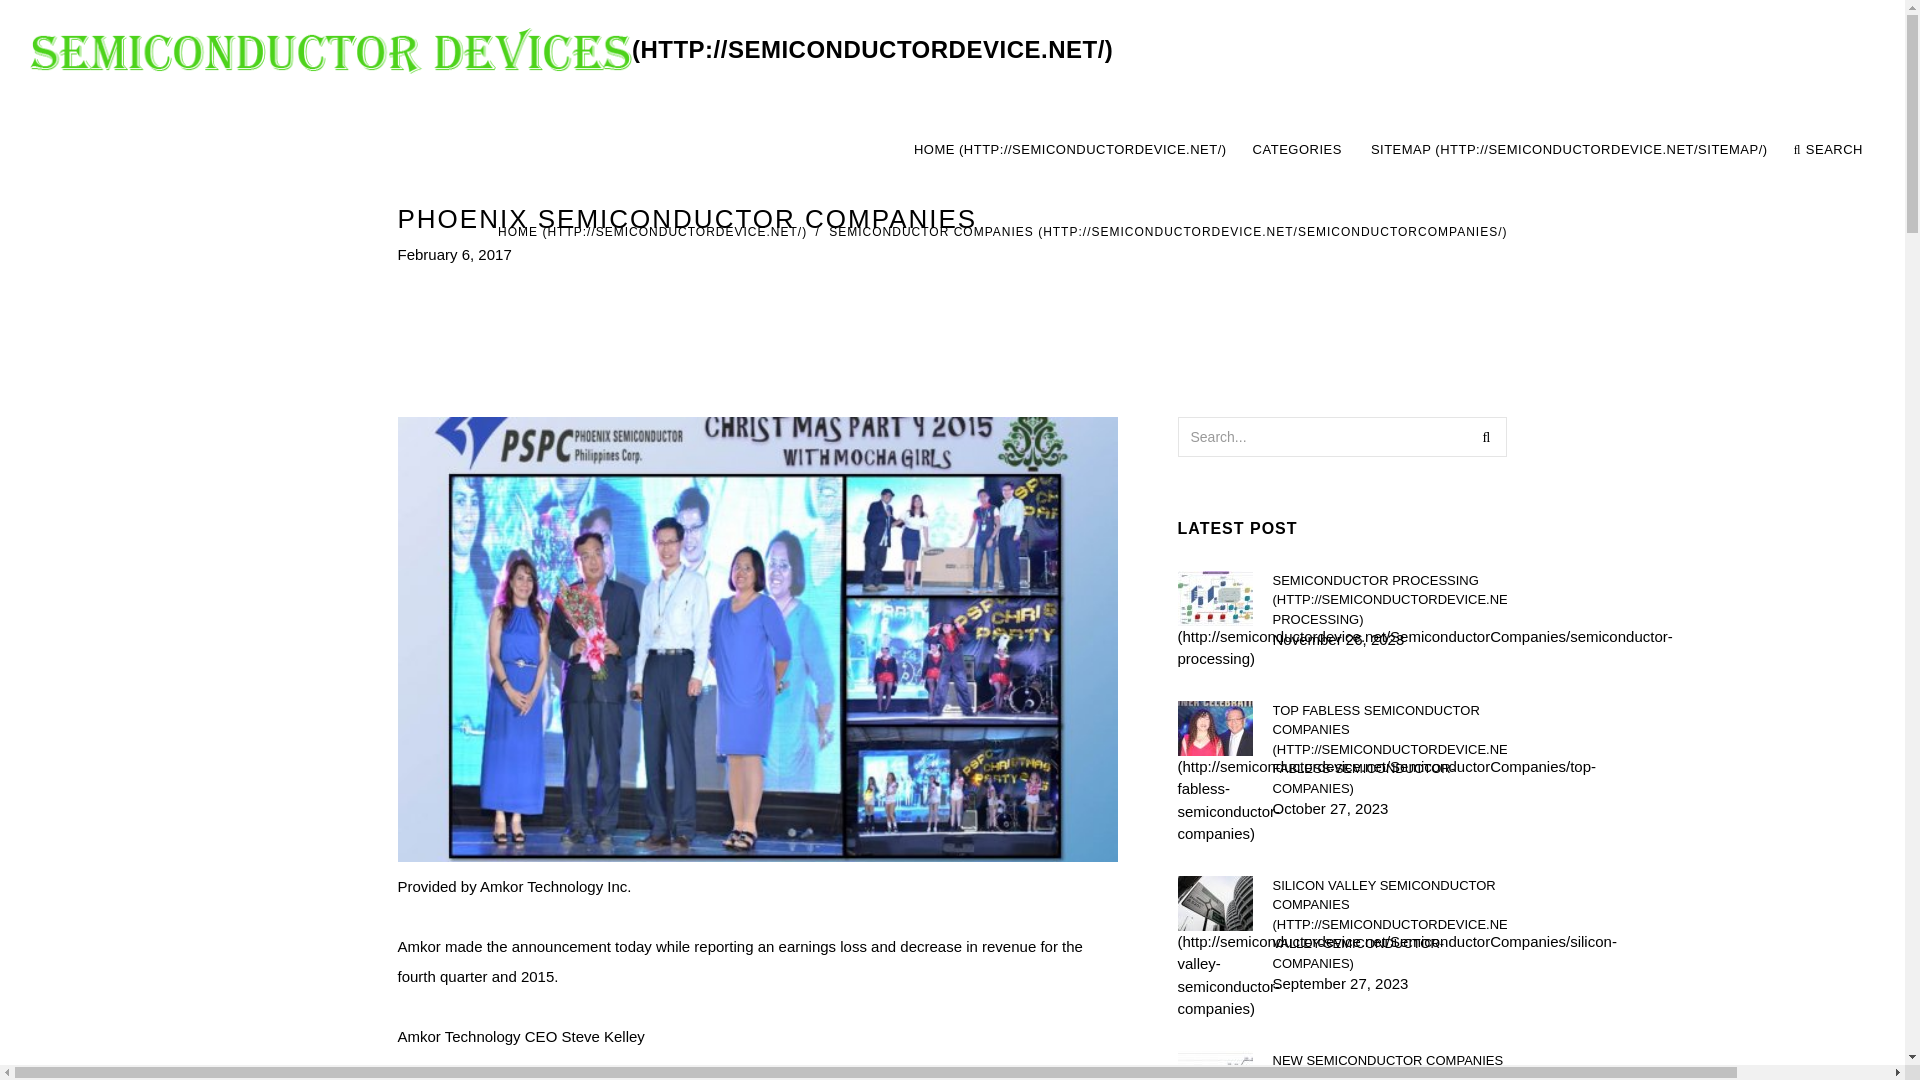 The image size is (1920, 1080). What do you see at coordinates (652, 231) in the screenshot?
I see `SEMICONDUCTOR COMPANIES` at bounding box center [652, 231].